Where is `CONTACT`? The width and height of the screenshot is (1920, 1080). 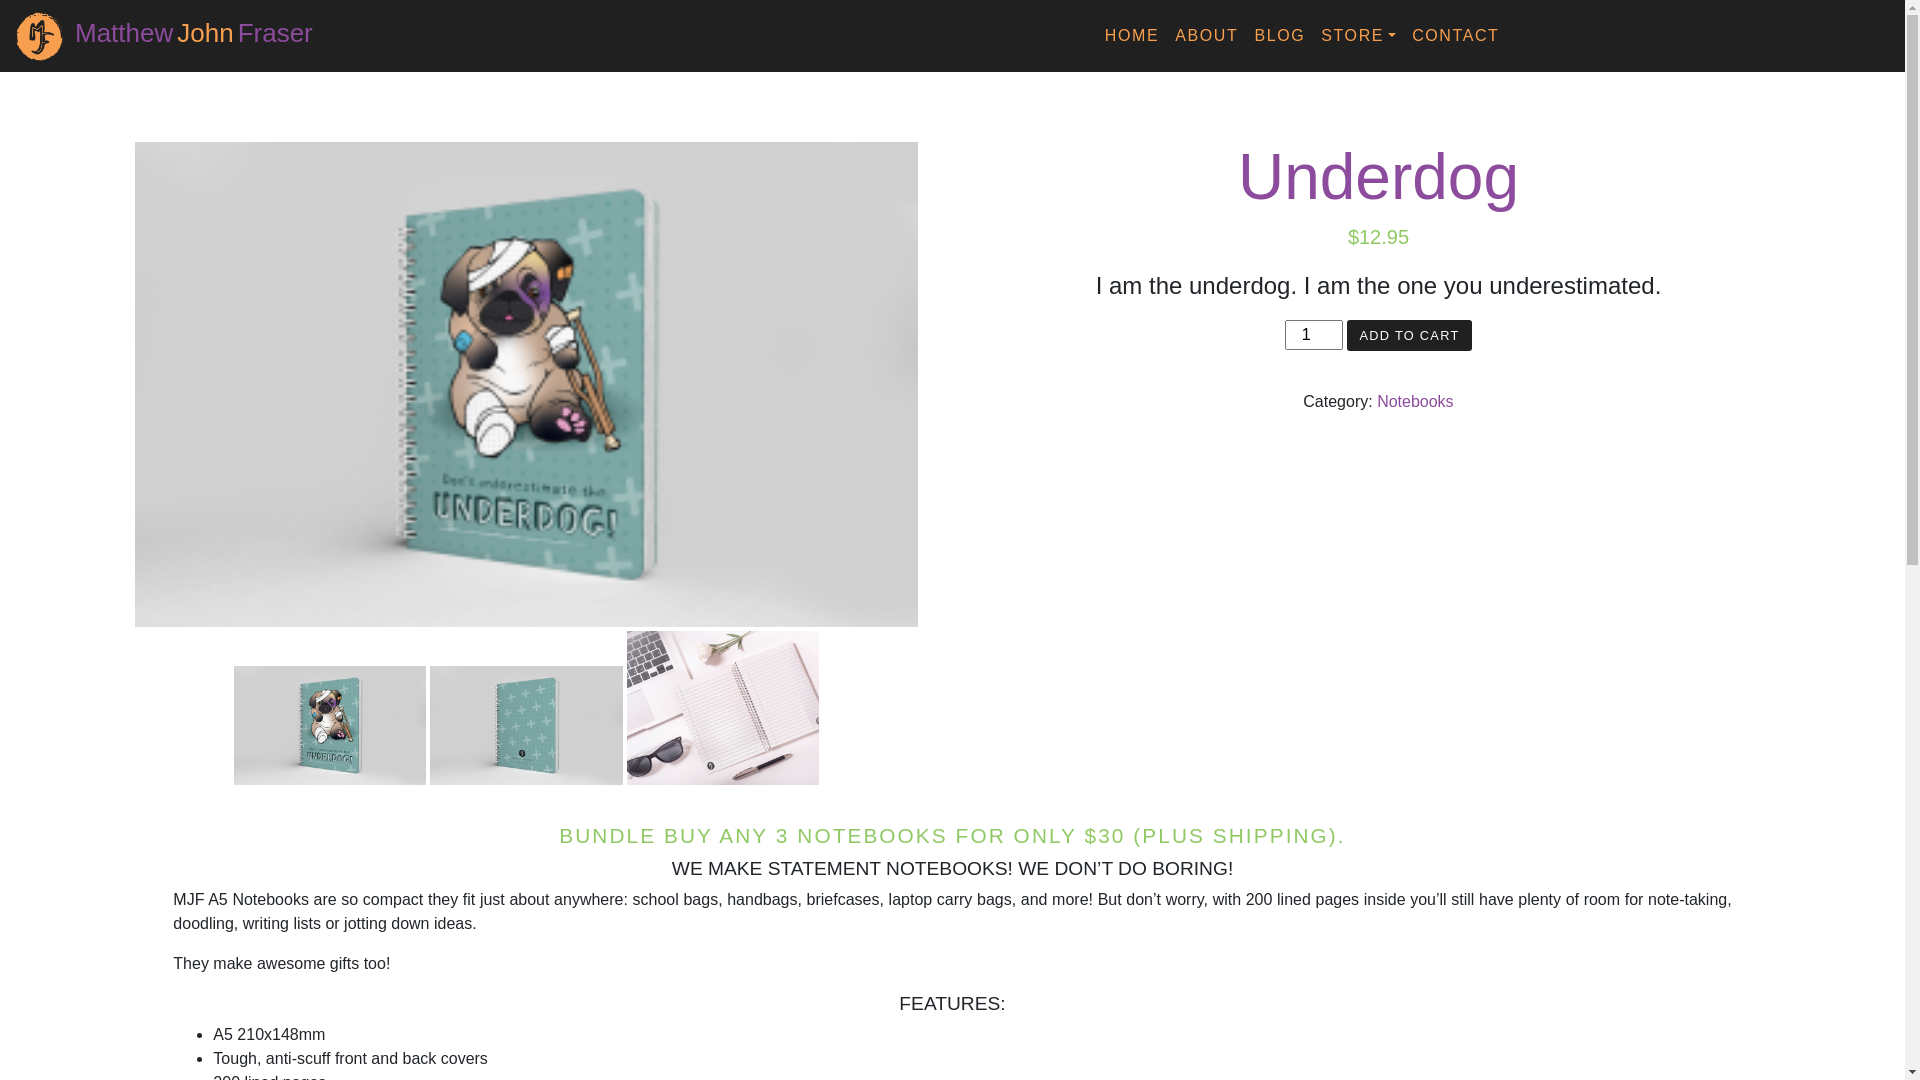 CONTACT is located at coordinates (1456, 36).